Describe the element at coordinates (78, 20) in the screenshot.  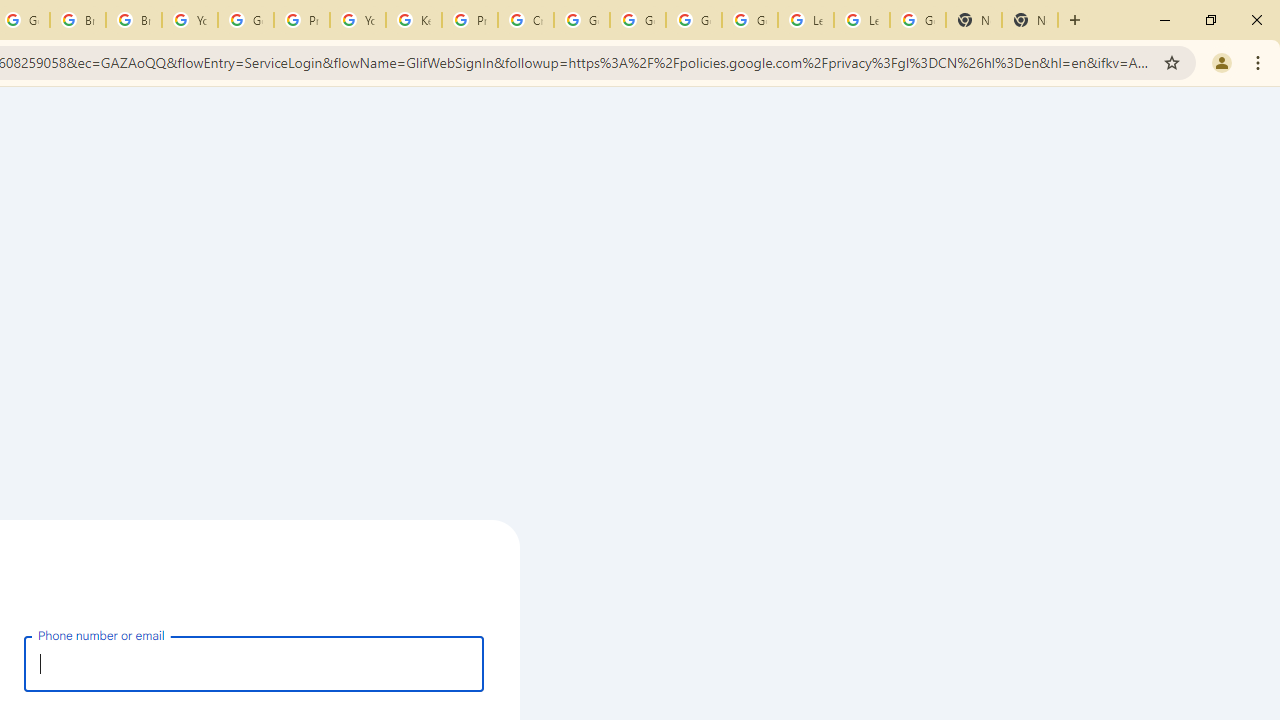
I see `Brand Resource Center` at that location.